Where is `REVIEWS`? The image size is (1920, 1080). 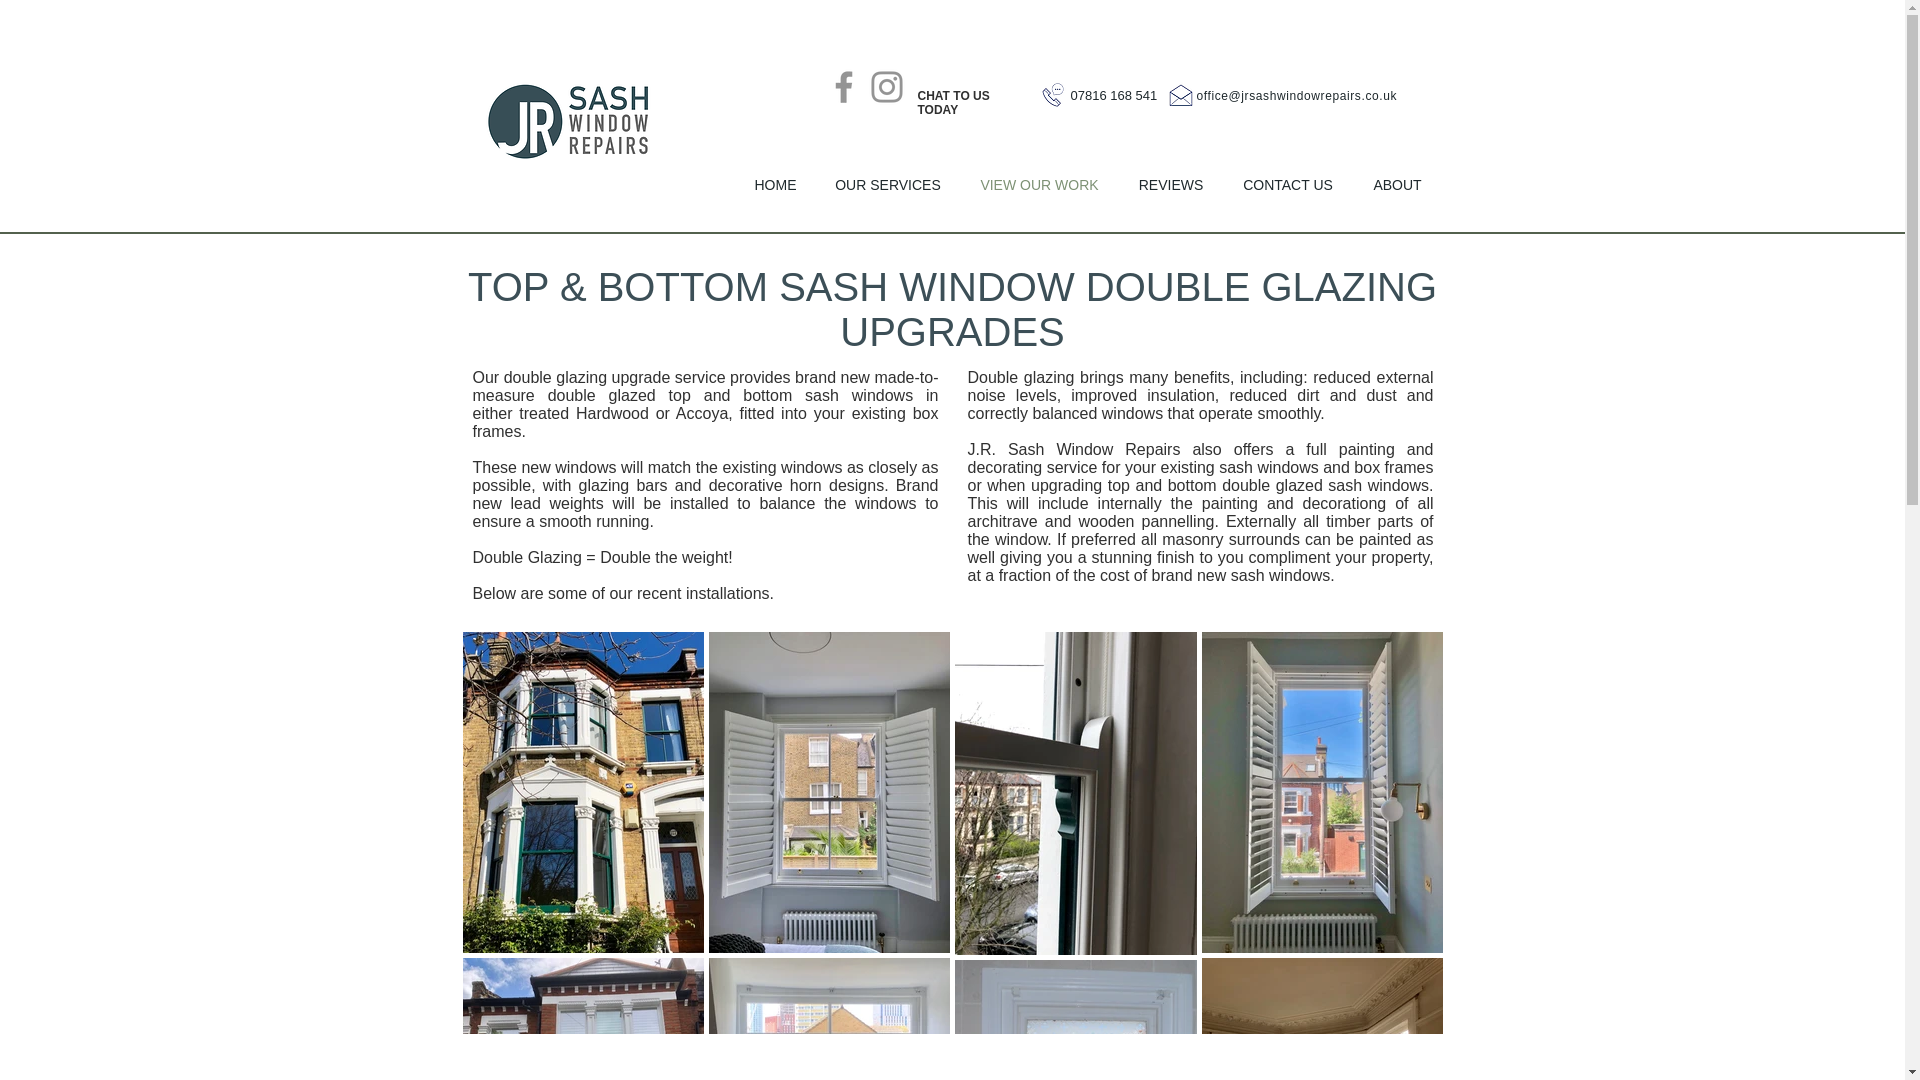 REVIEWS is located at coordinates (1171, 186).